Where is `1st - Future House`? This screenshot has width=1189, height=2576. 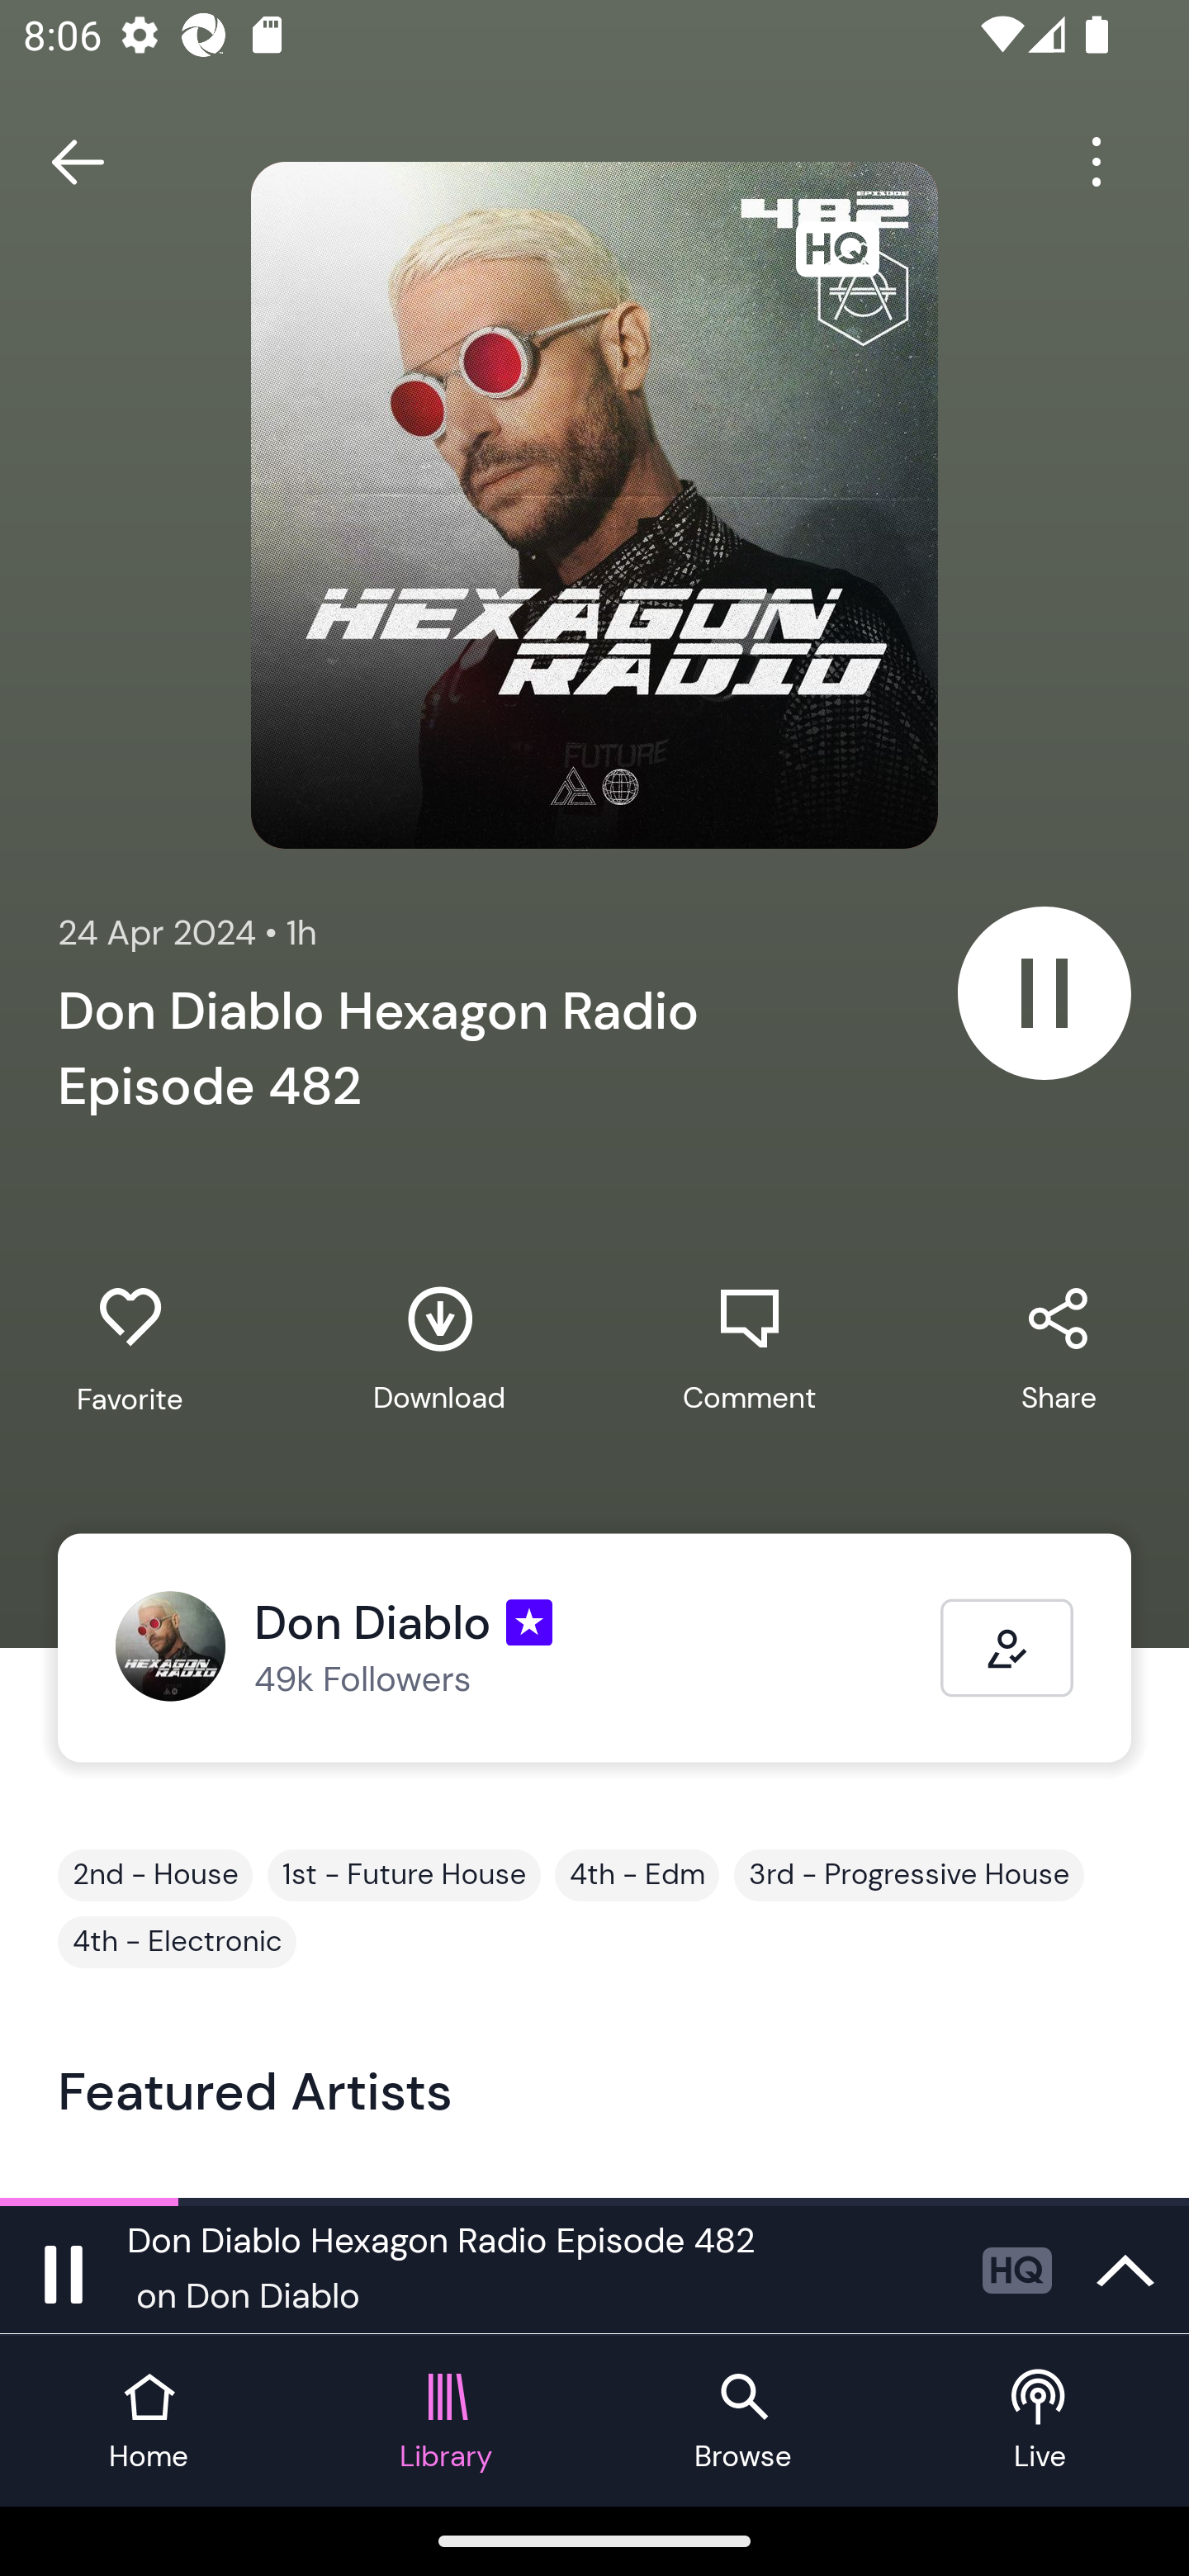
1st - Future House is located at coordinates (405, 1875).